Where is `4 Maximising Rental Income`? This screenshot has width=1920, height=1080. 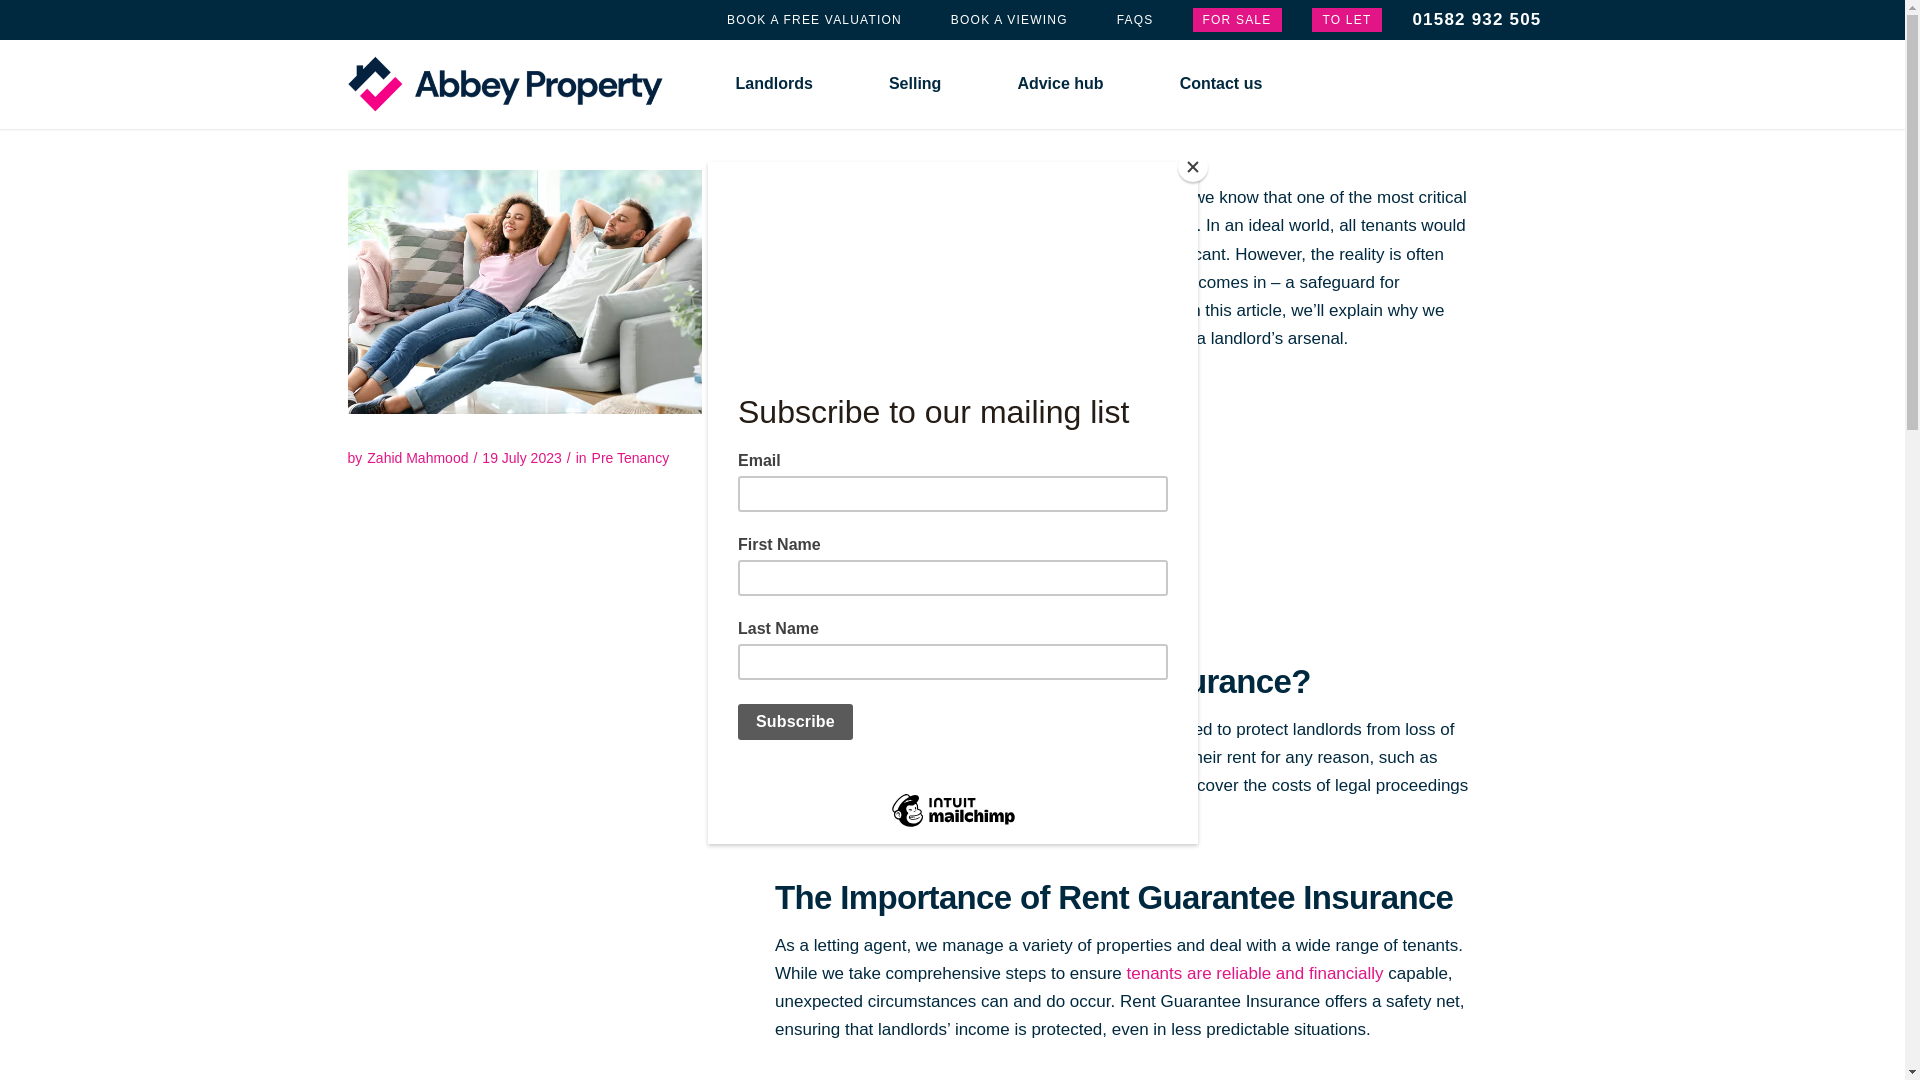 4 Maximising Rental Income is located at coordinates (889, 538).